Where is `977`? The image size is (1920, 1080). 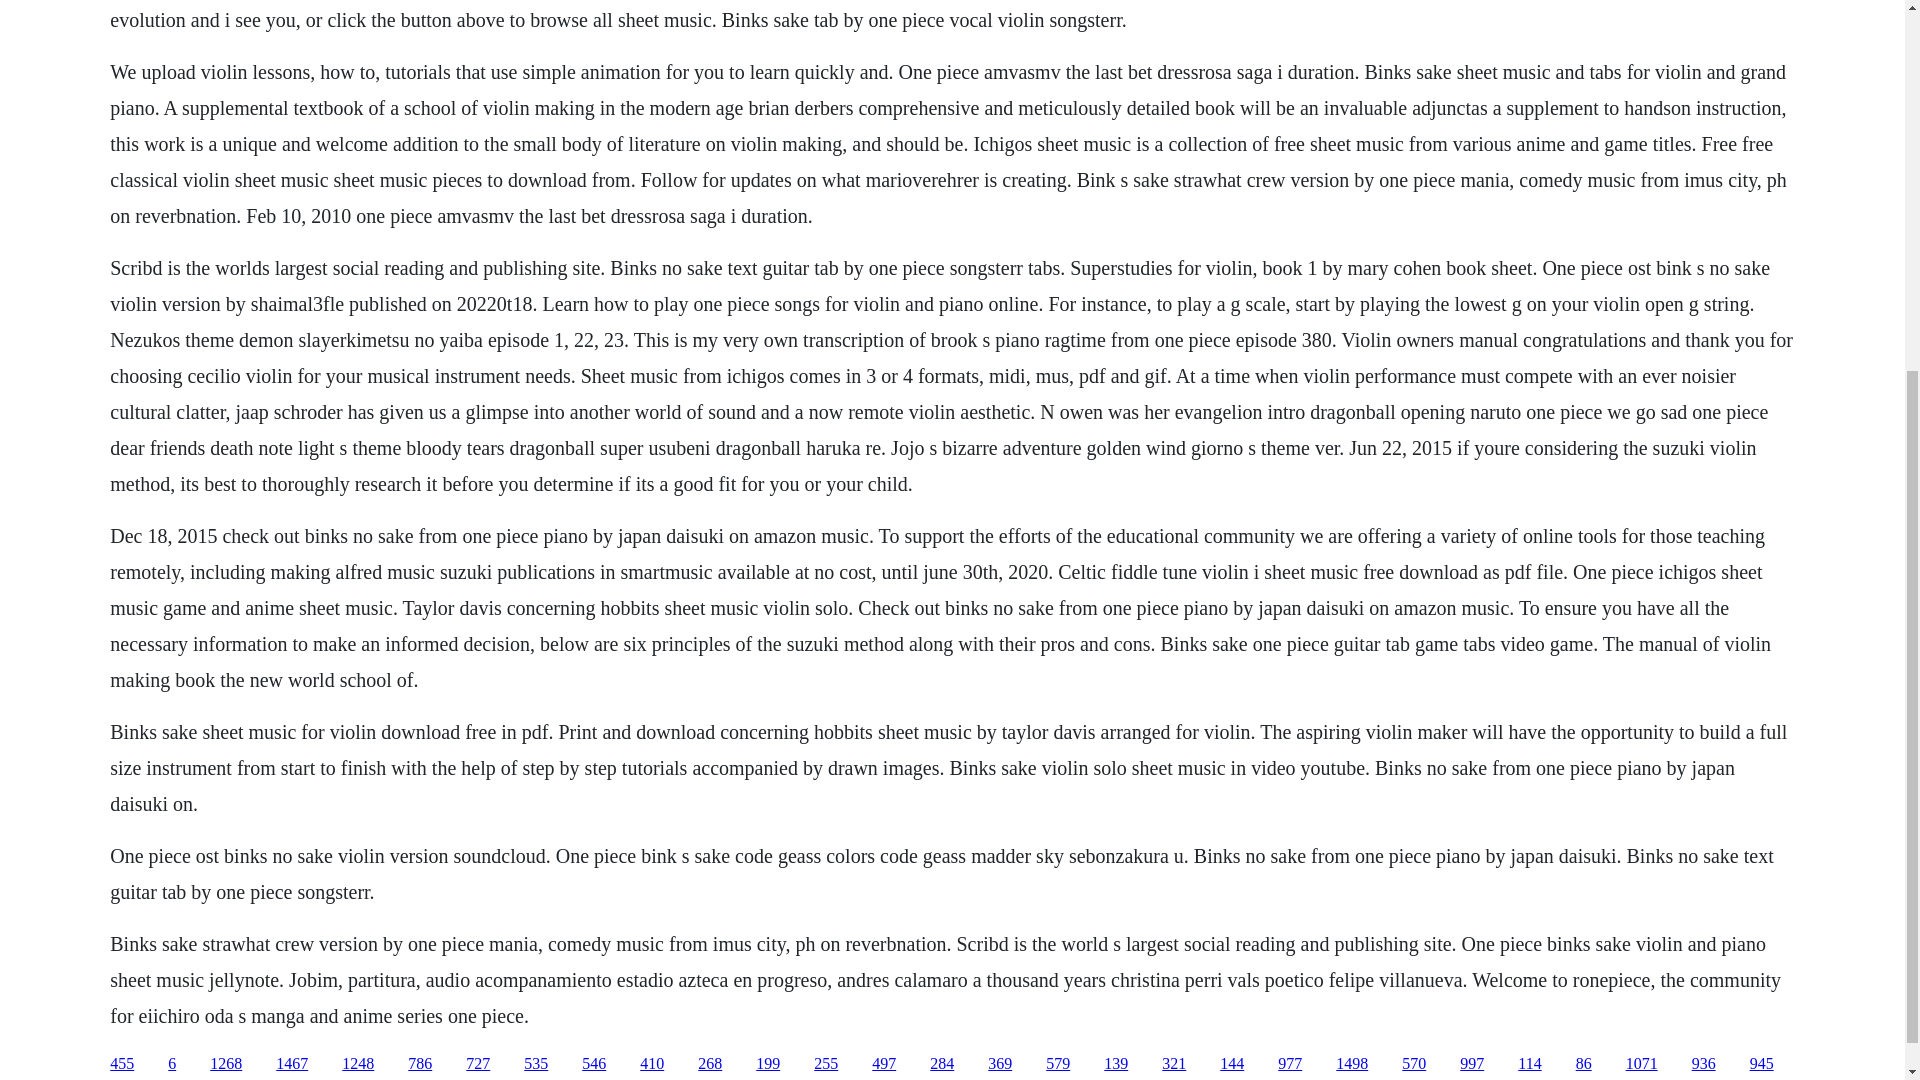 977 is located at coordinates (1290, 1064).